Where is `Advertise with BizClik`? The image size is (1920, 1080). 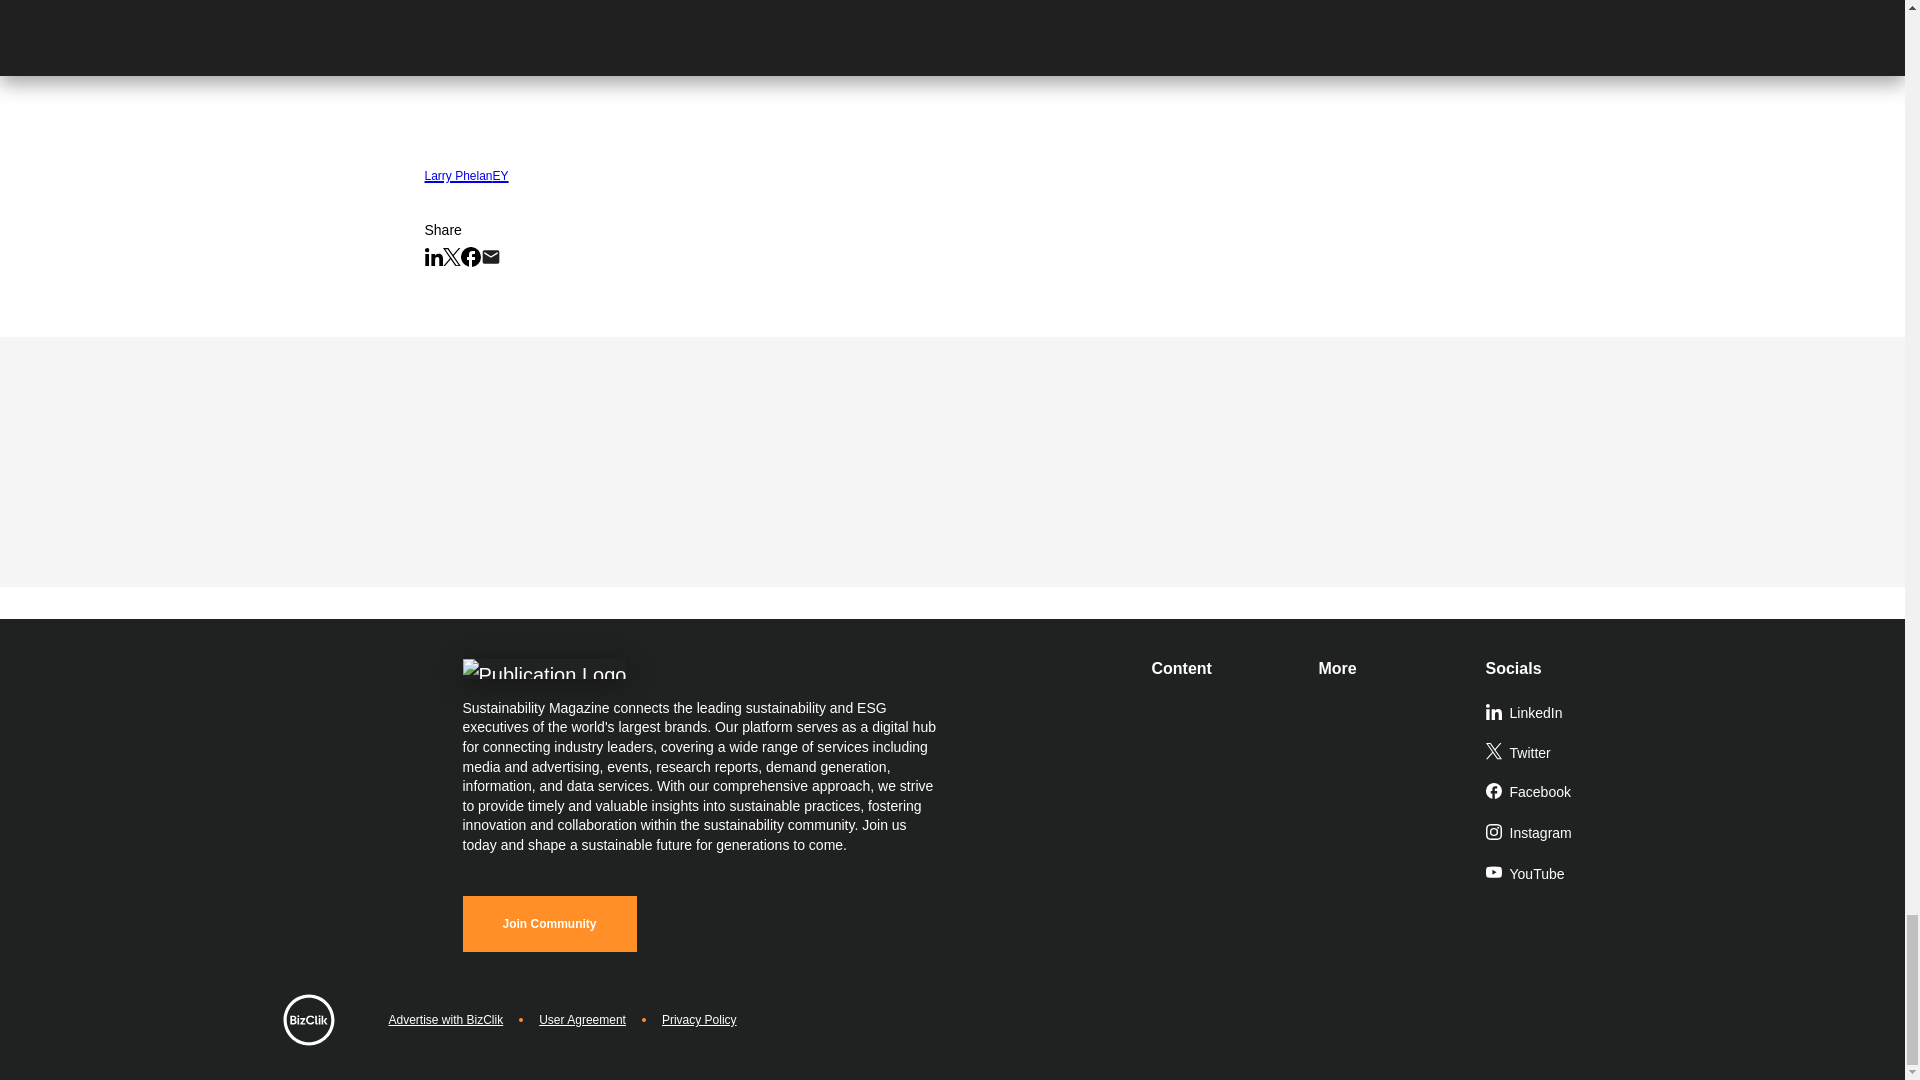
Advertise with BizClik is located at coordinates (445, 1020).